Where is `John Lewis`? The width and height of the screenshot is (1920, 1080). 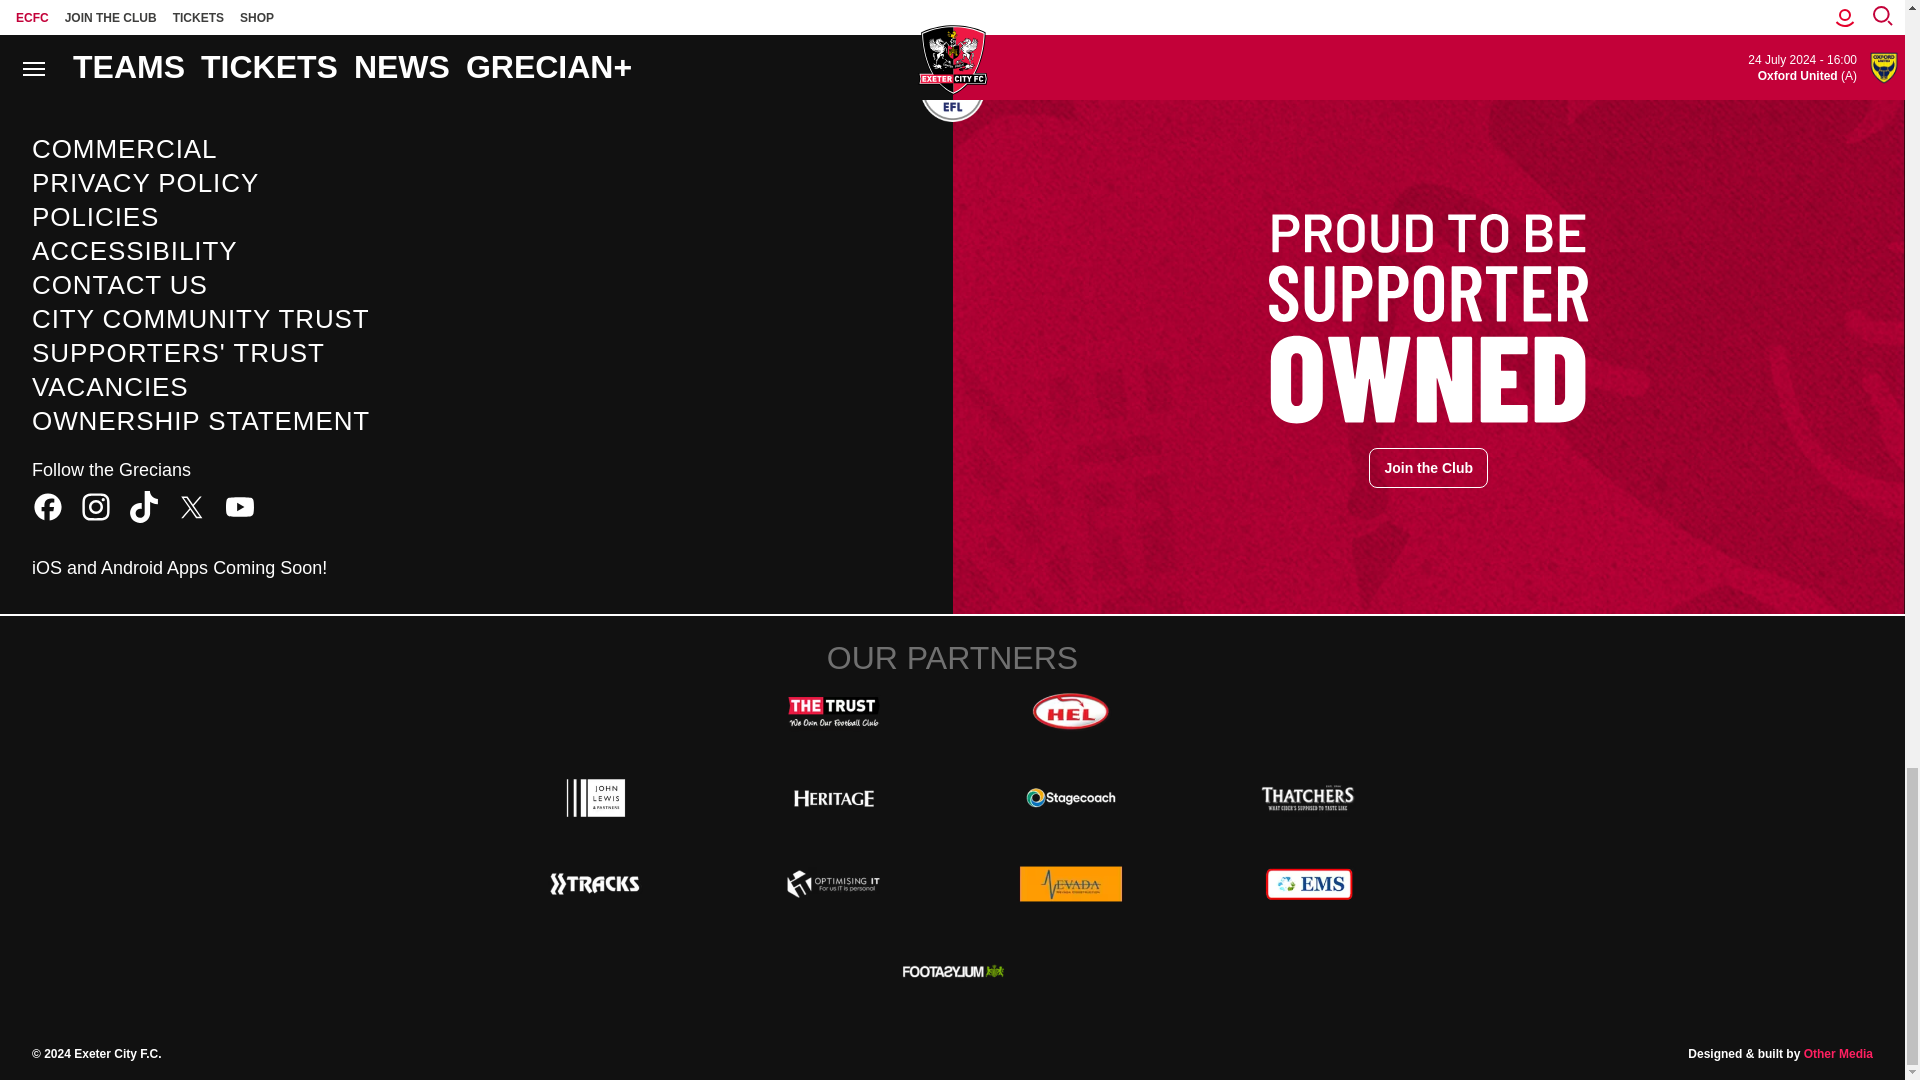
John Lewis is located at coordinates (596, 797).